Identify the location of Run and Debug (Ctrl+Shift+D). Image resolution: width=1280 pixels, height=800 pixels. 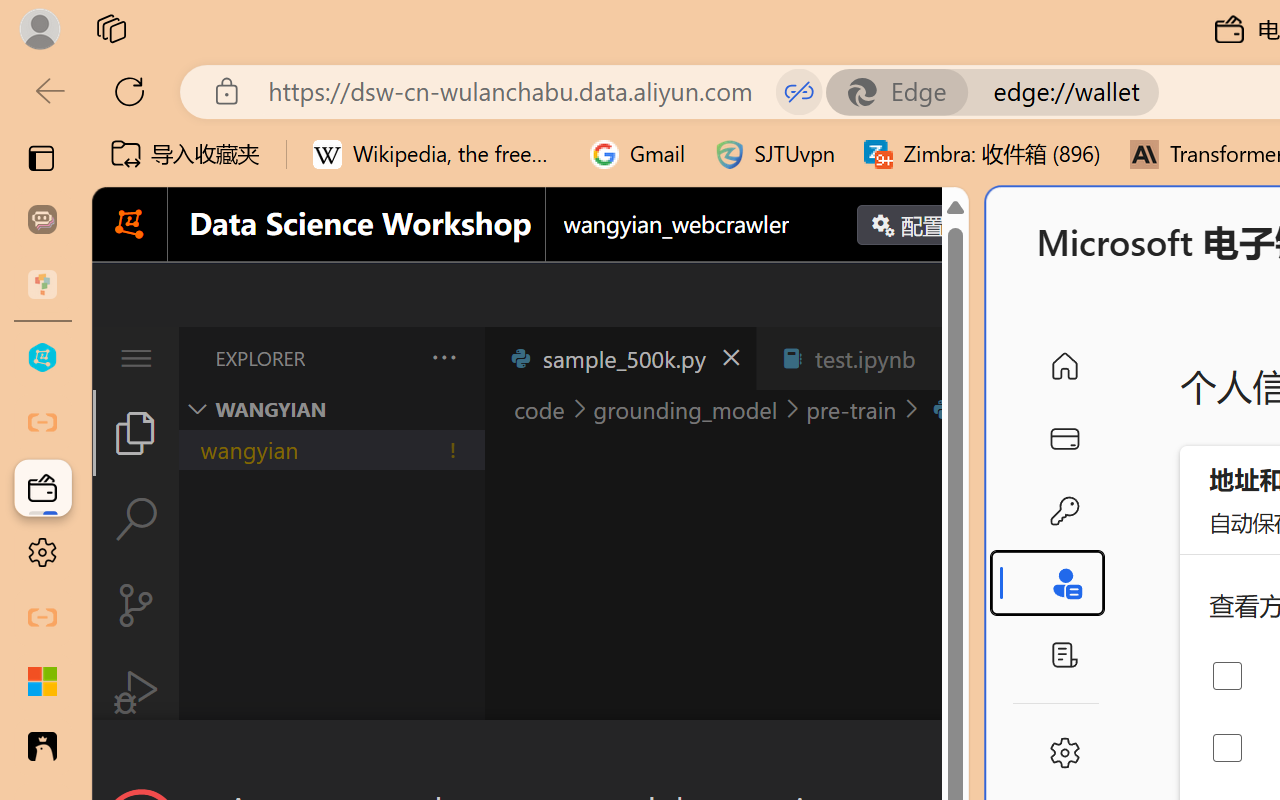
(136, 692).